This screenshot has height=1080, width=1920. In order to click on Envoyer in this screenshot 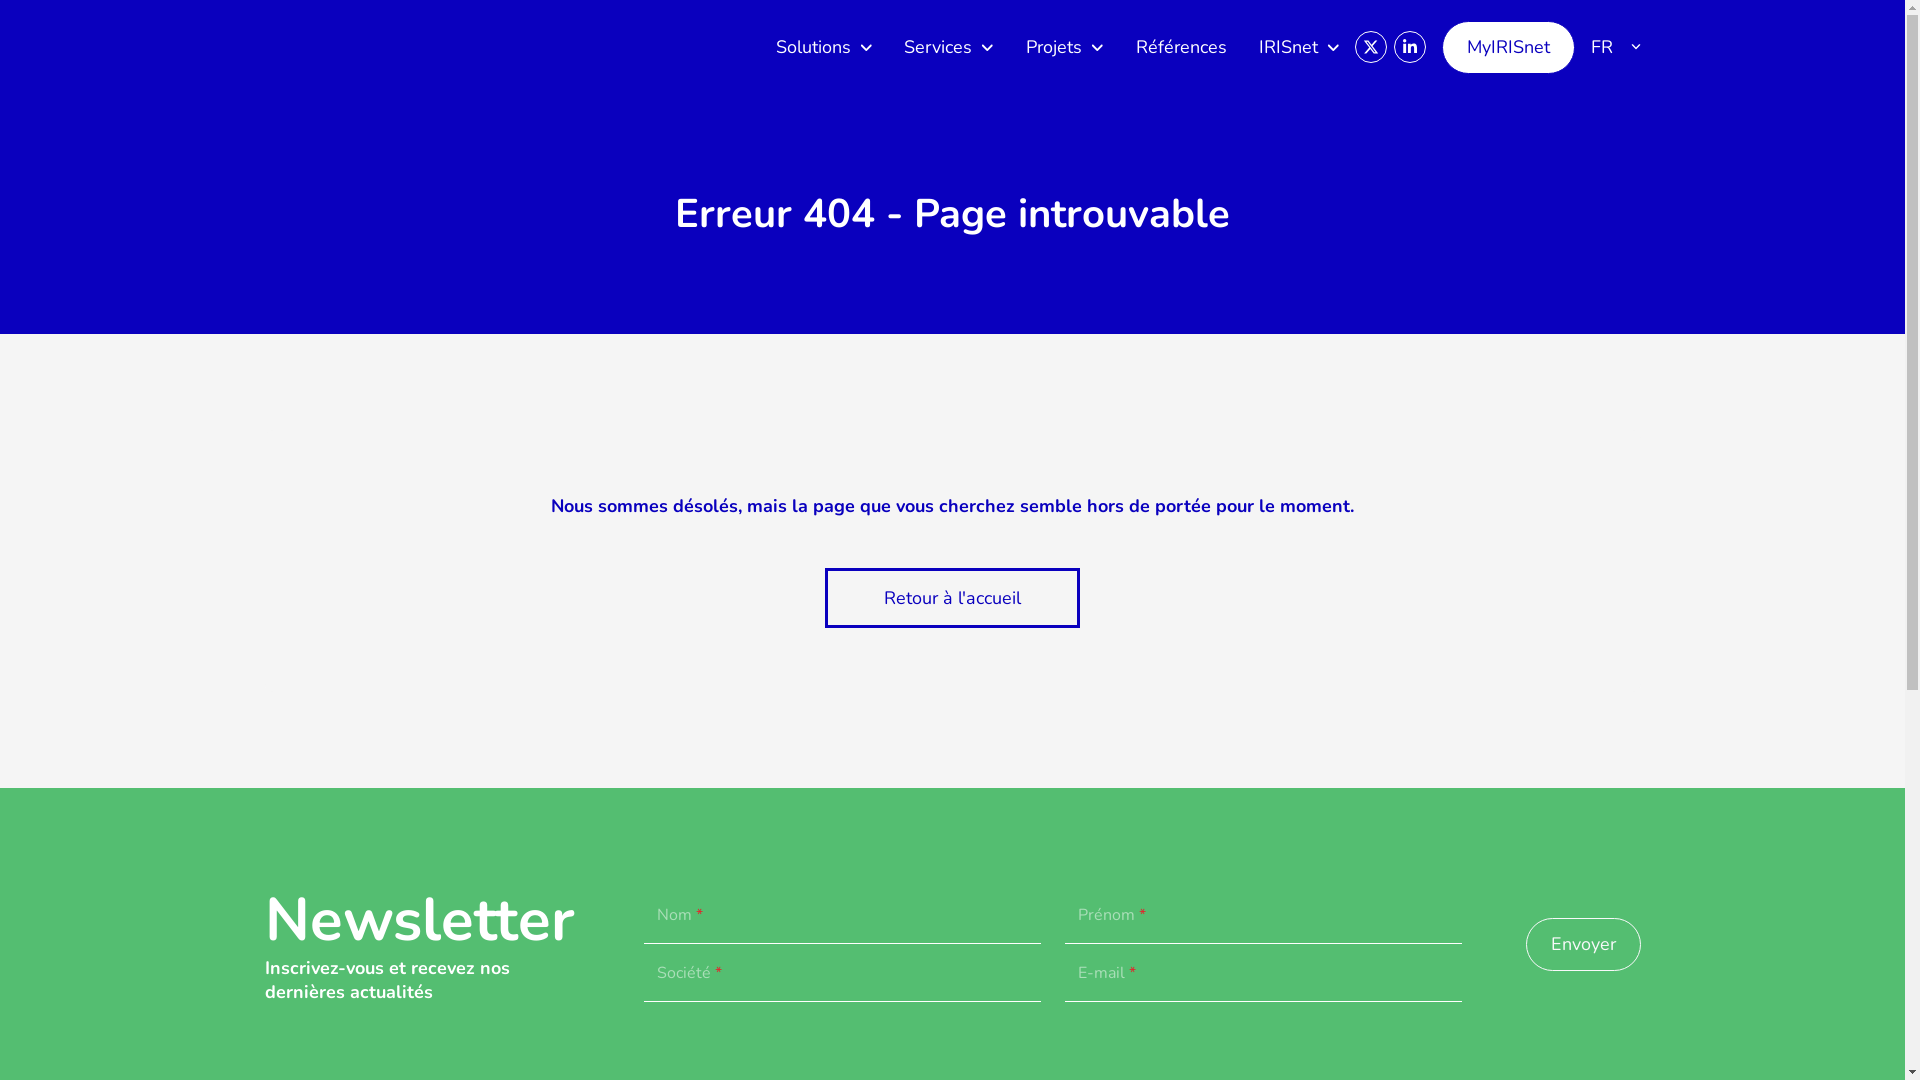, I will do `click(1584, 944)`.